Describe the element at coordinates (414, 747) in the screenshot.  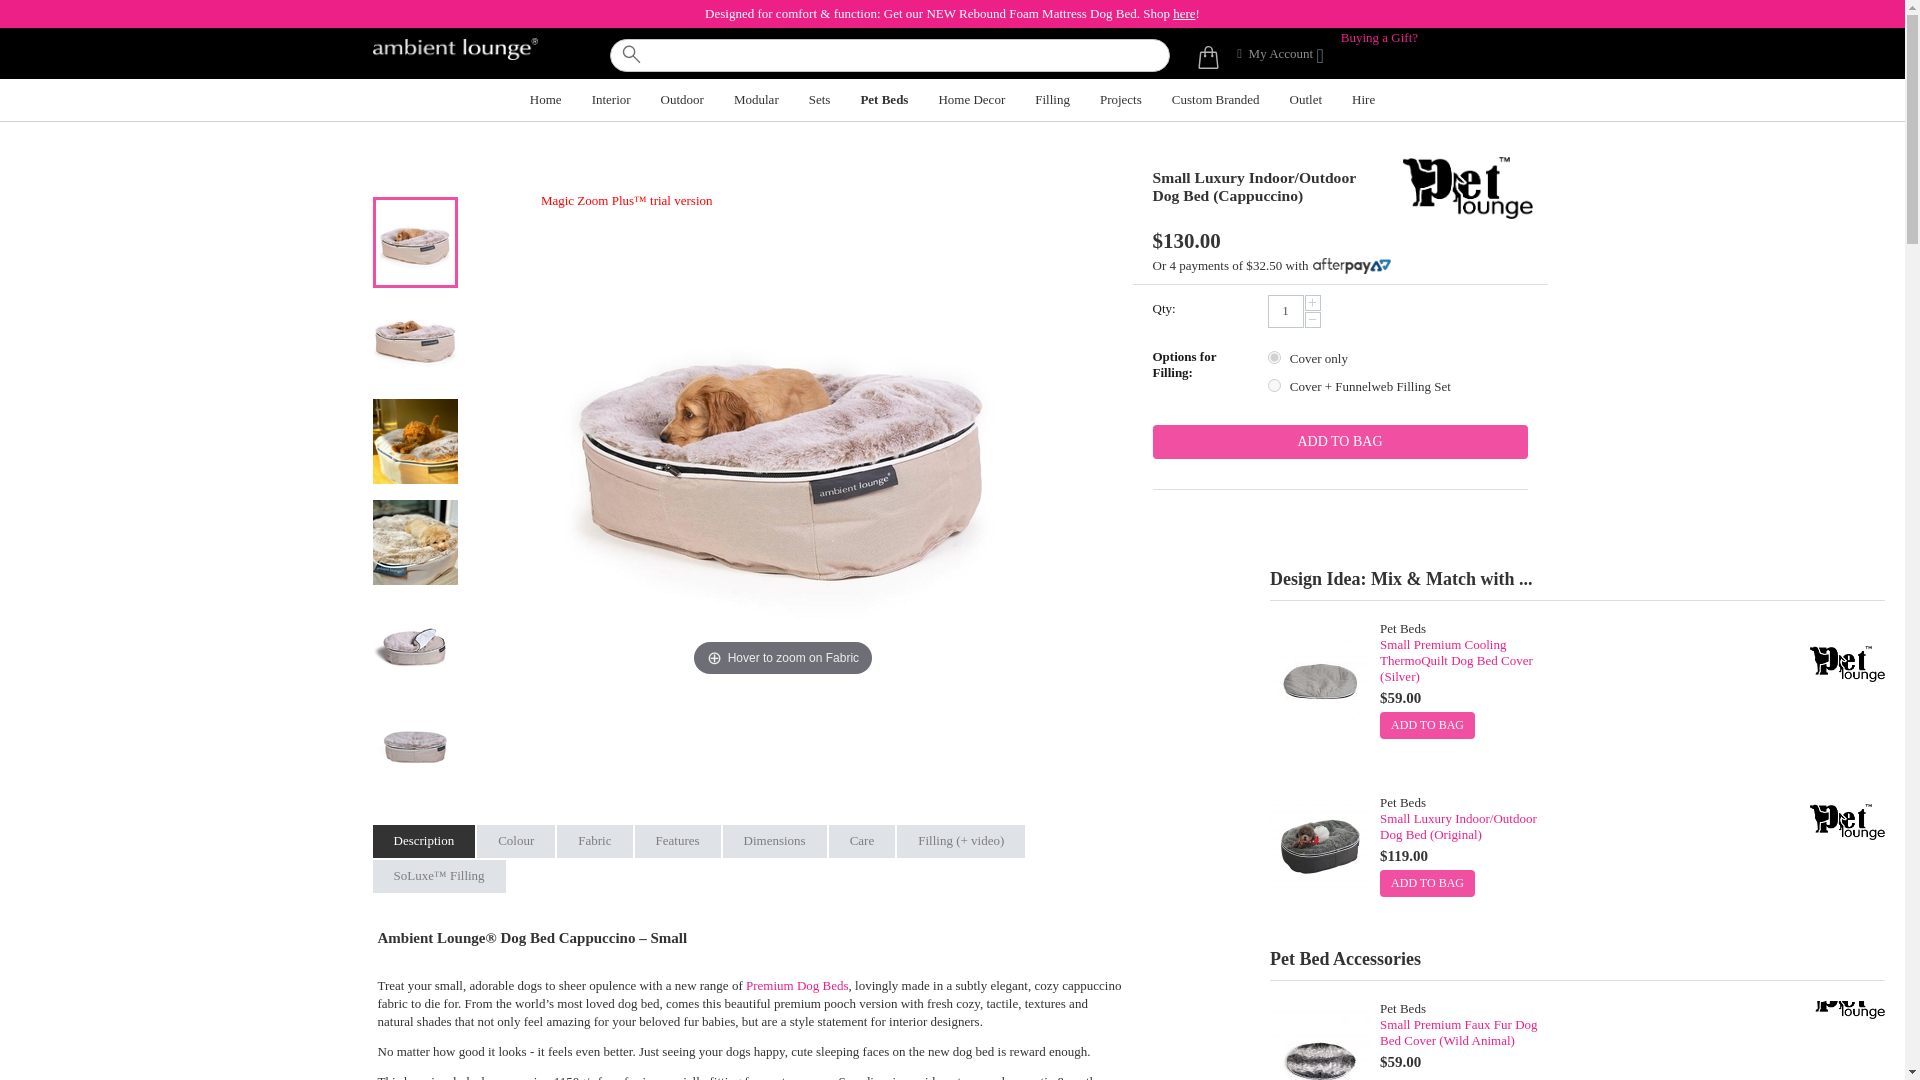
I see `small dog bed fur australia cute dog melbourne` at that location.